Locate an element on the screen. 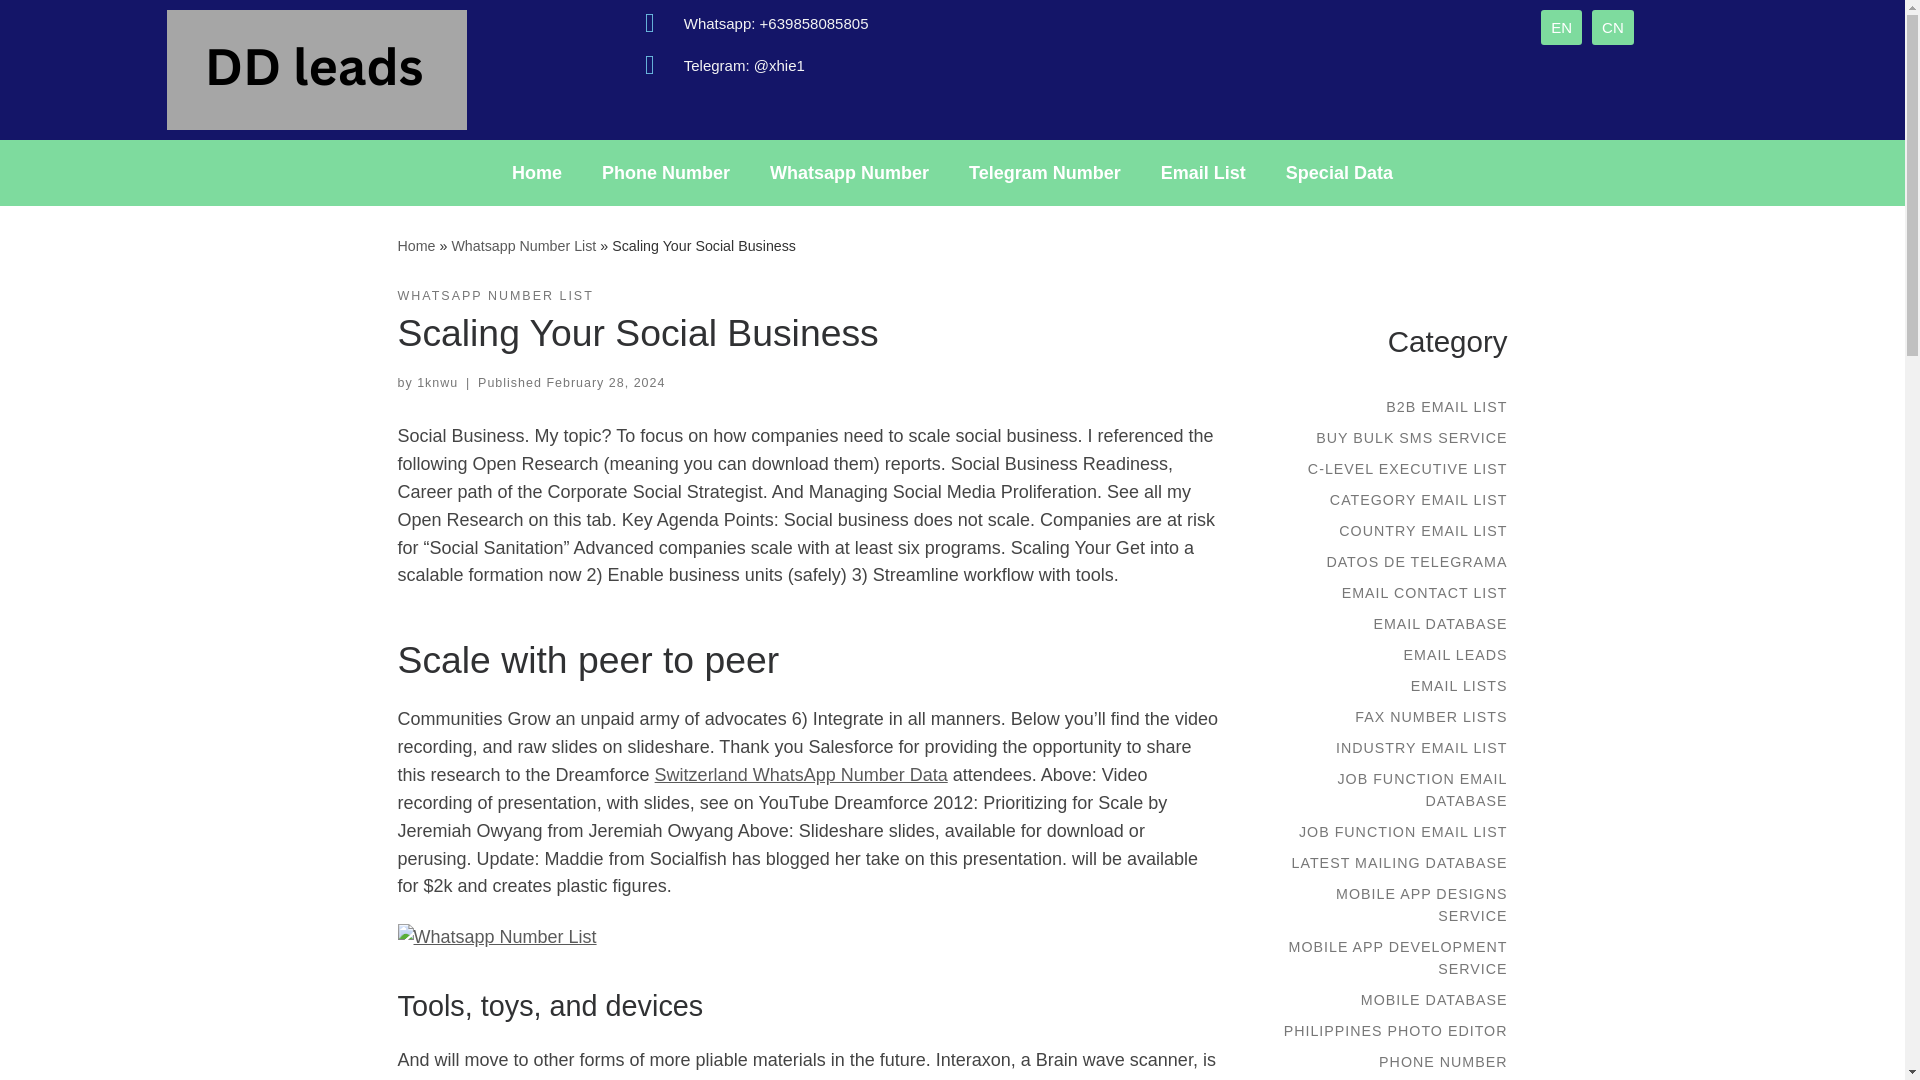 The image size is (1920, 1080). Special Data is located at coordinates (1339, 172).